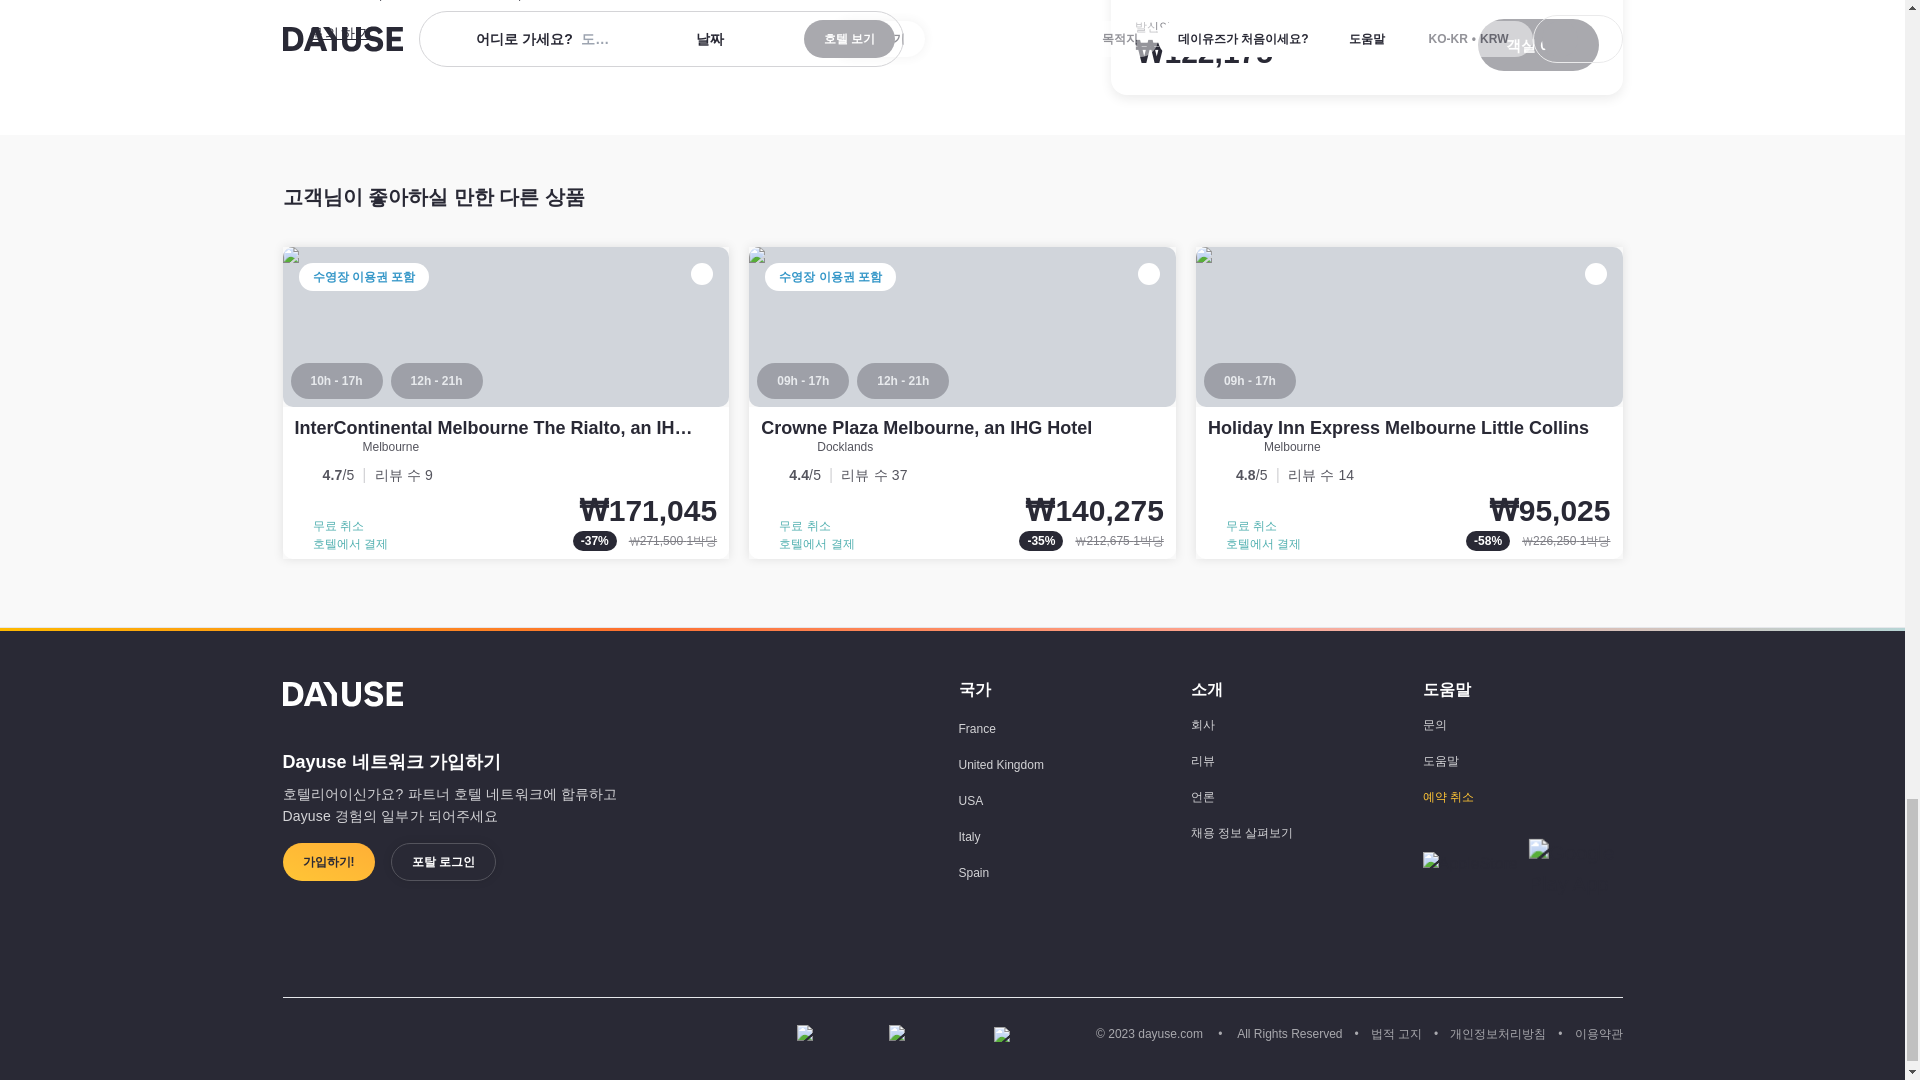 This screenshot has width=1920, height=1080. What do you see at coordinates (1409, 403) in the screenshot?
I see `Holiday Inn Express Melbourne Little Collins` at bounding box center [1409, 403].